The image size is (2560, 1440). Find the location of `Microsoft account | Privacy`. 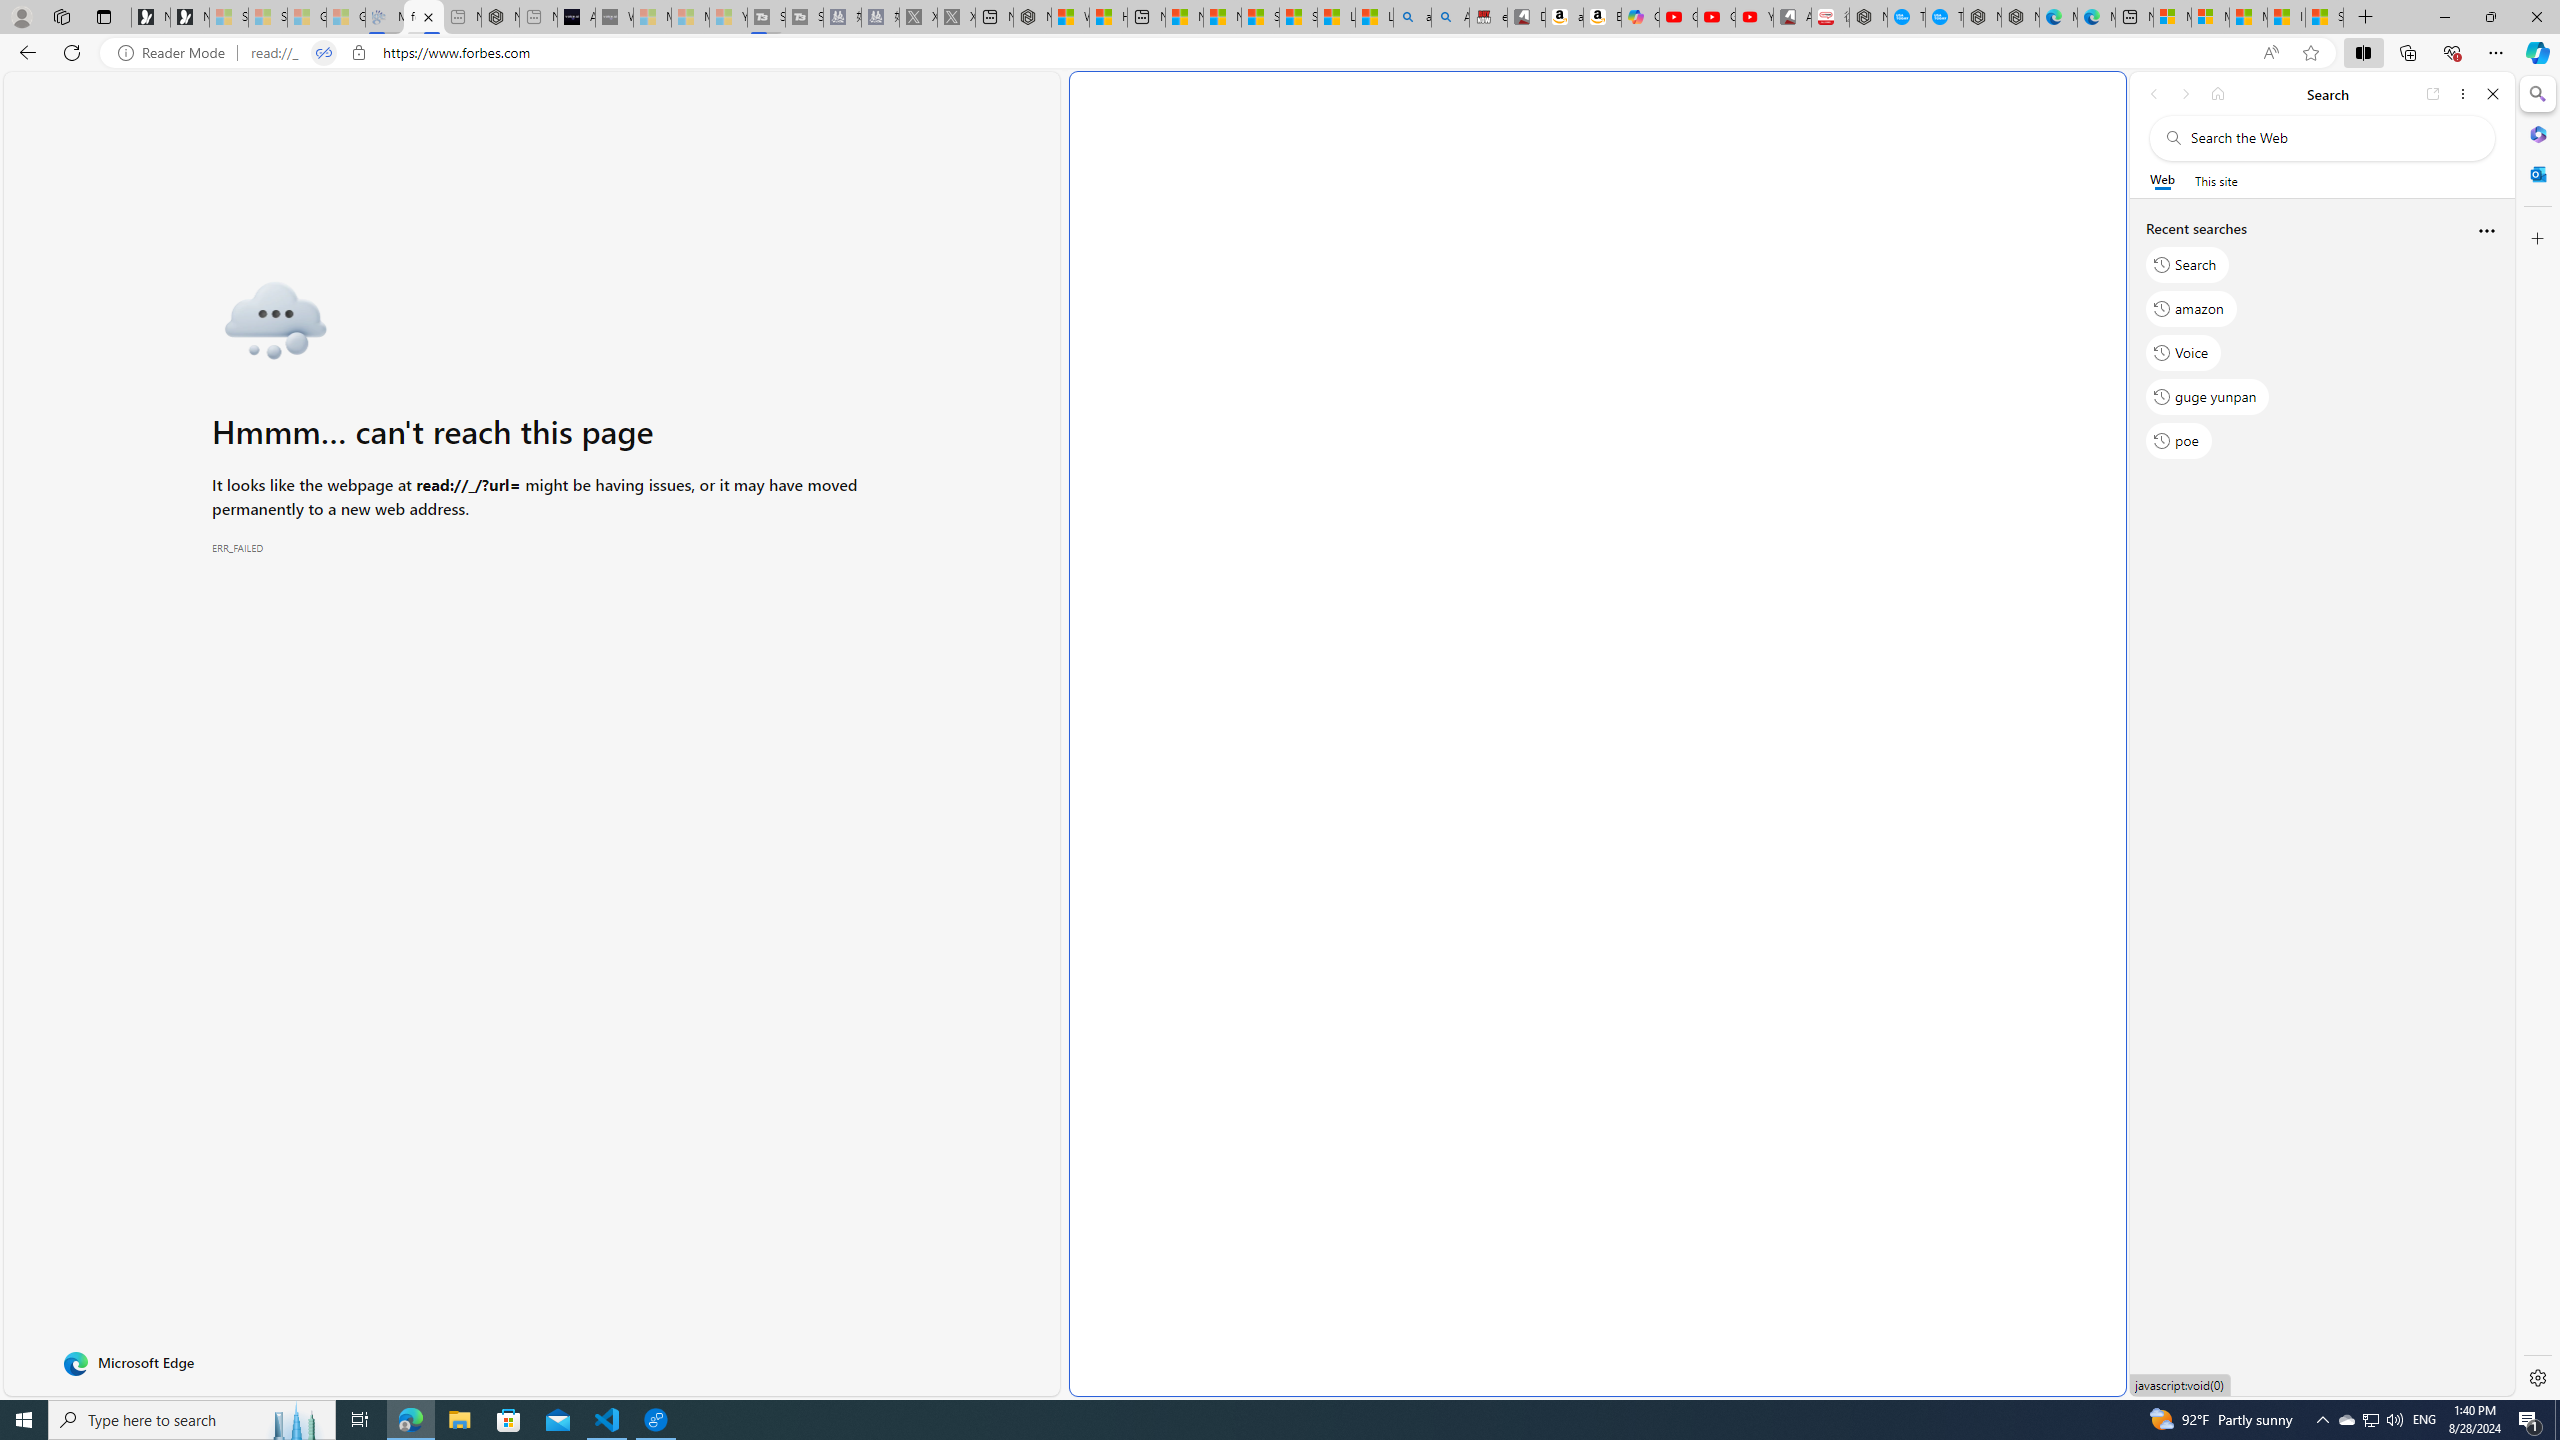

Microsoft account | Privacy is located at coordinates (2210, 17).